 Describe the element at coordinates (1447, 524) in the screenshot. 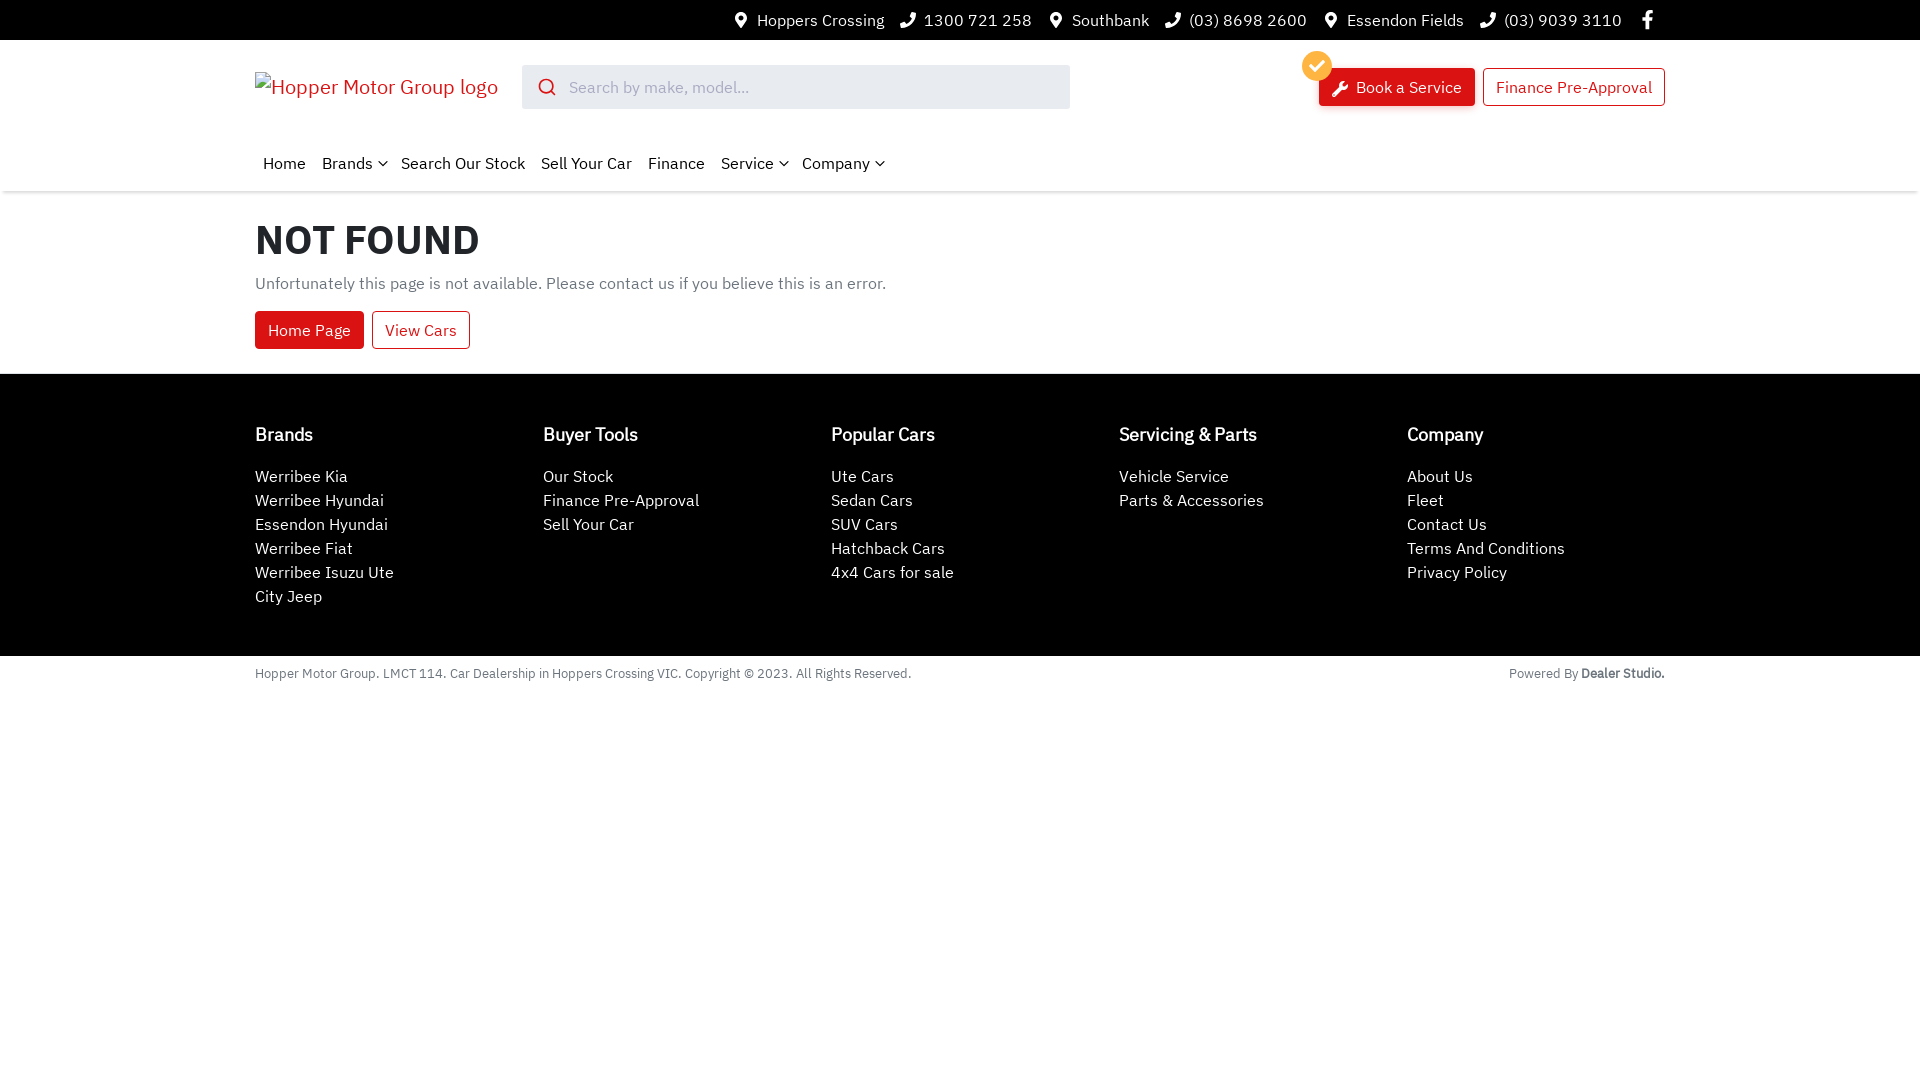

I see `Contact Us` at that location.